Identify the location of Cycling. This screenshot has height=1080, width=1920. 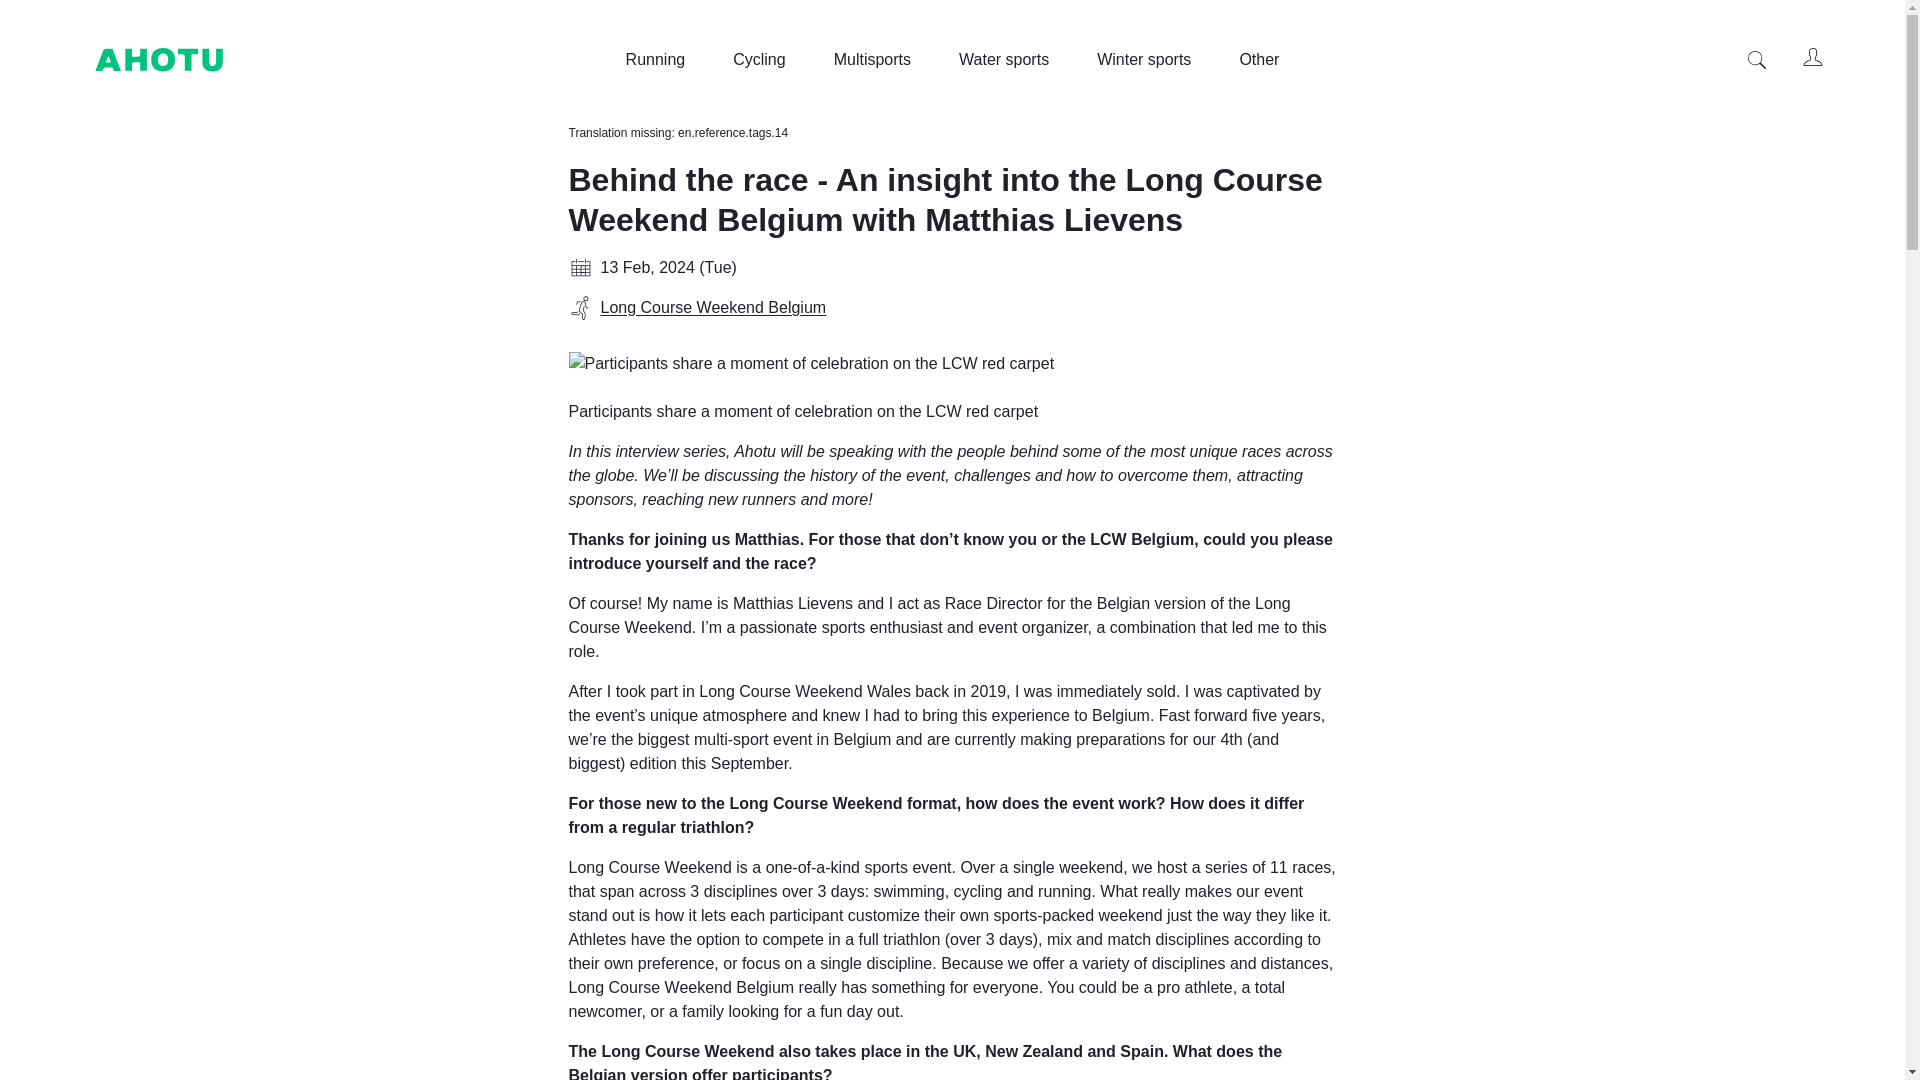
(759, 60).